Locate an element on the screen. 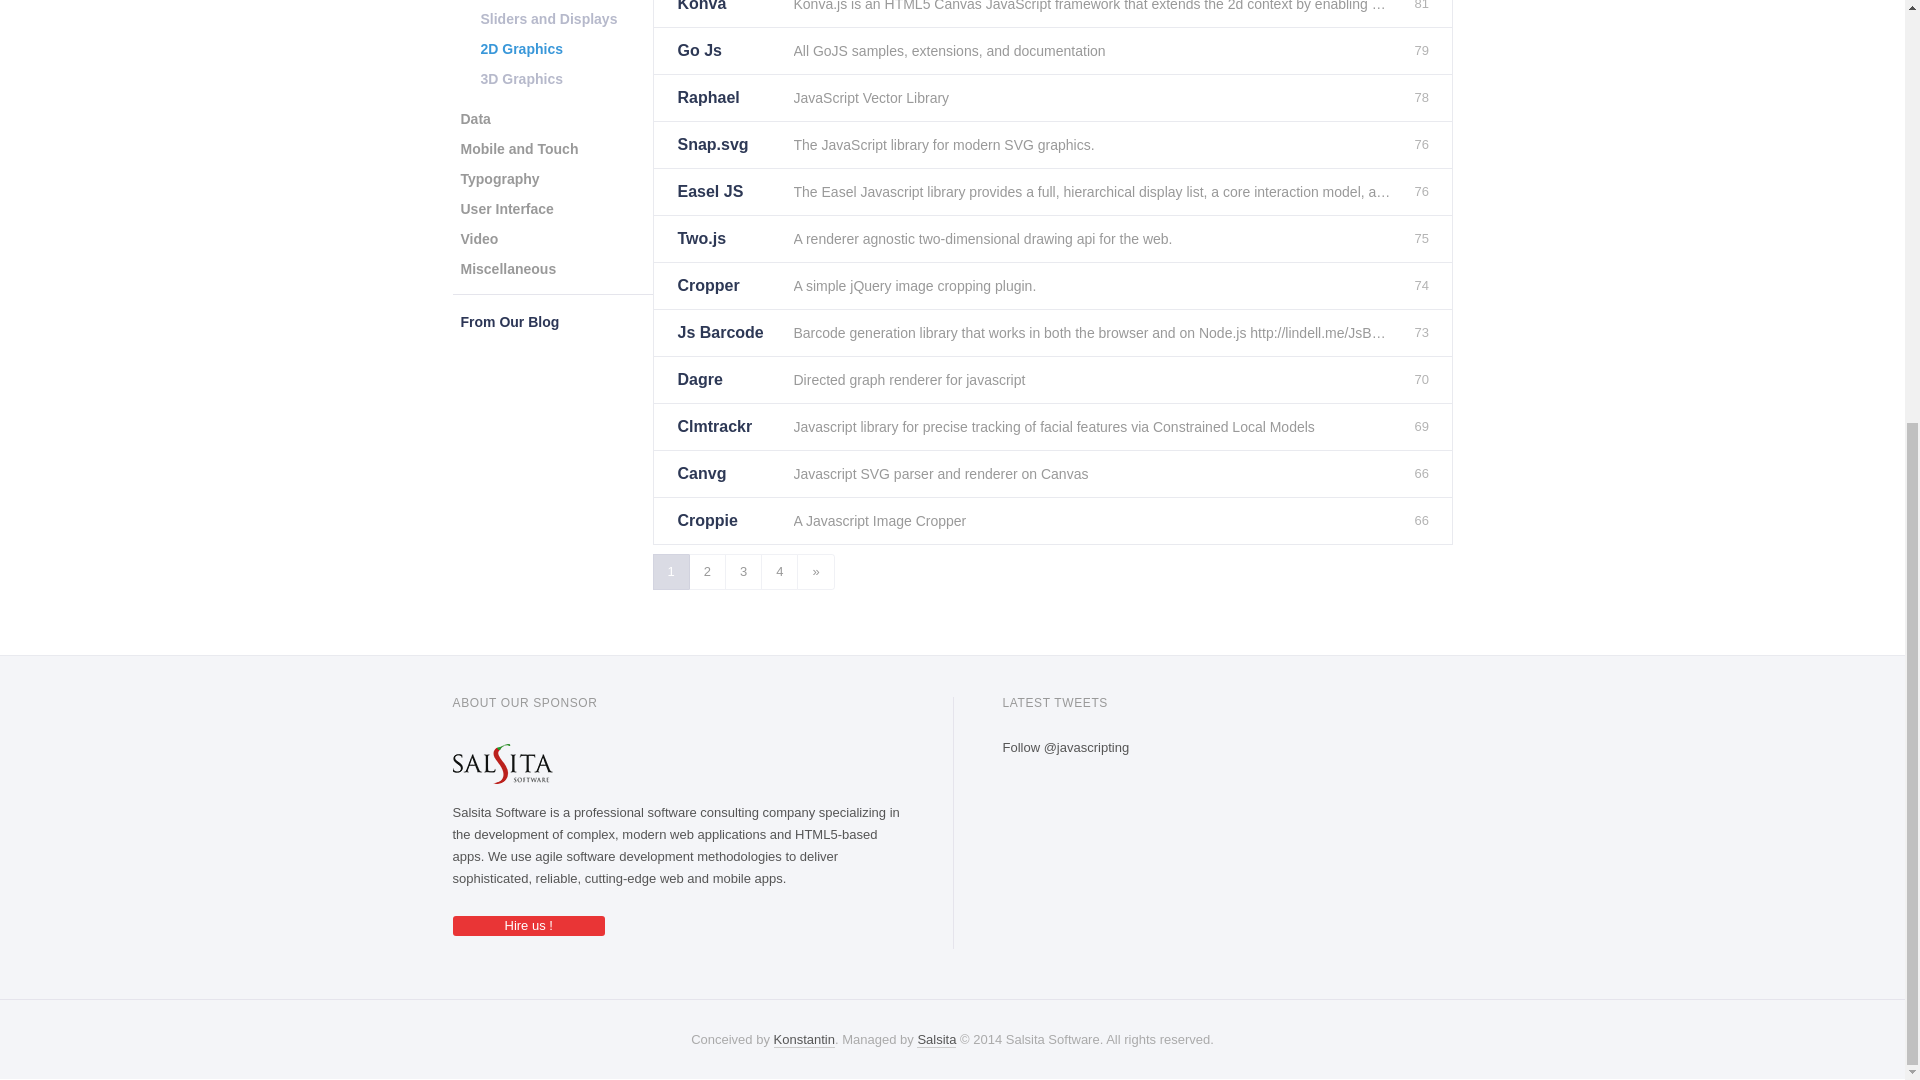 Image resolution: width=1920 pixels, height=1080 pixels. User Interface is located at coordinates (506, 208).